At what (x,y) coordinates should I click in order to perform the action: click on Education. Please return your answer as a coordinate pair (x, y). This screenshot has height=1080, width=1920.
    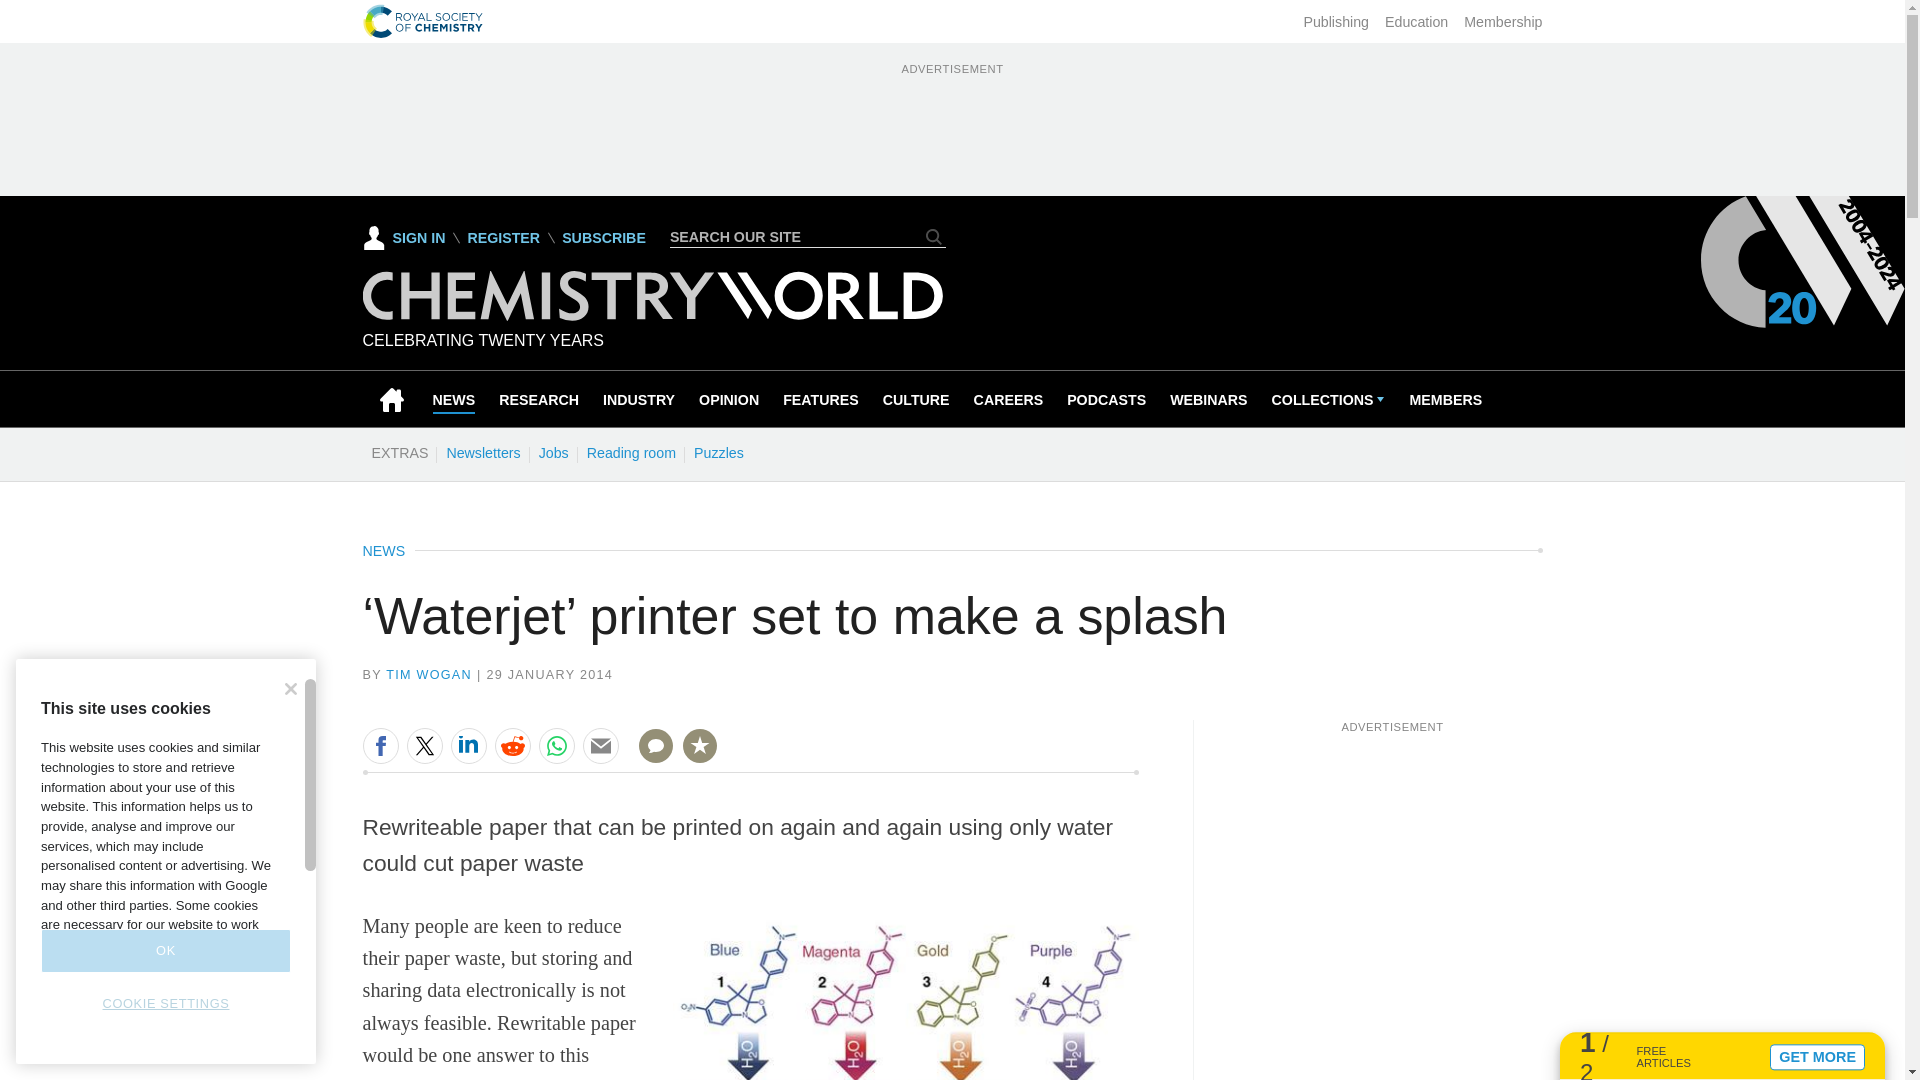
    Looking at the image, I should click on (1416, 22).